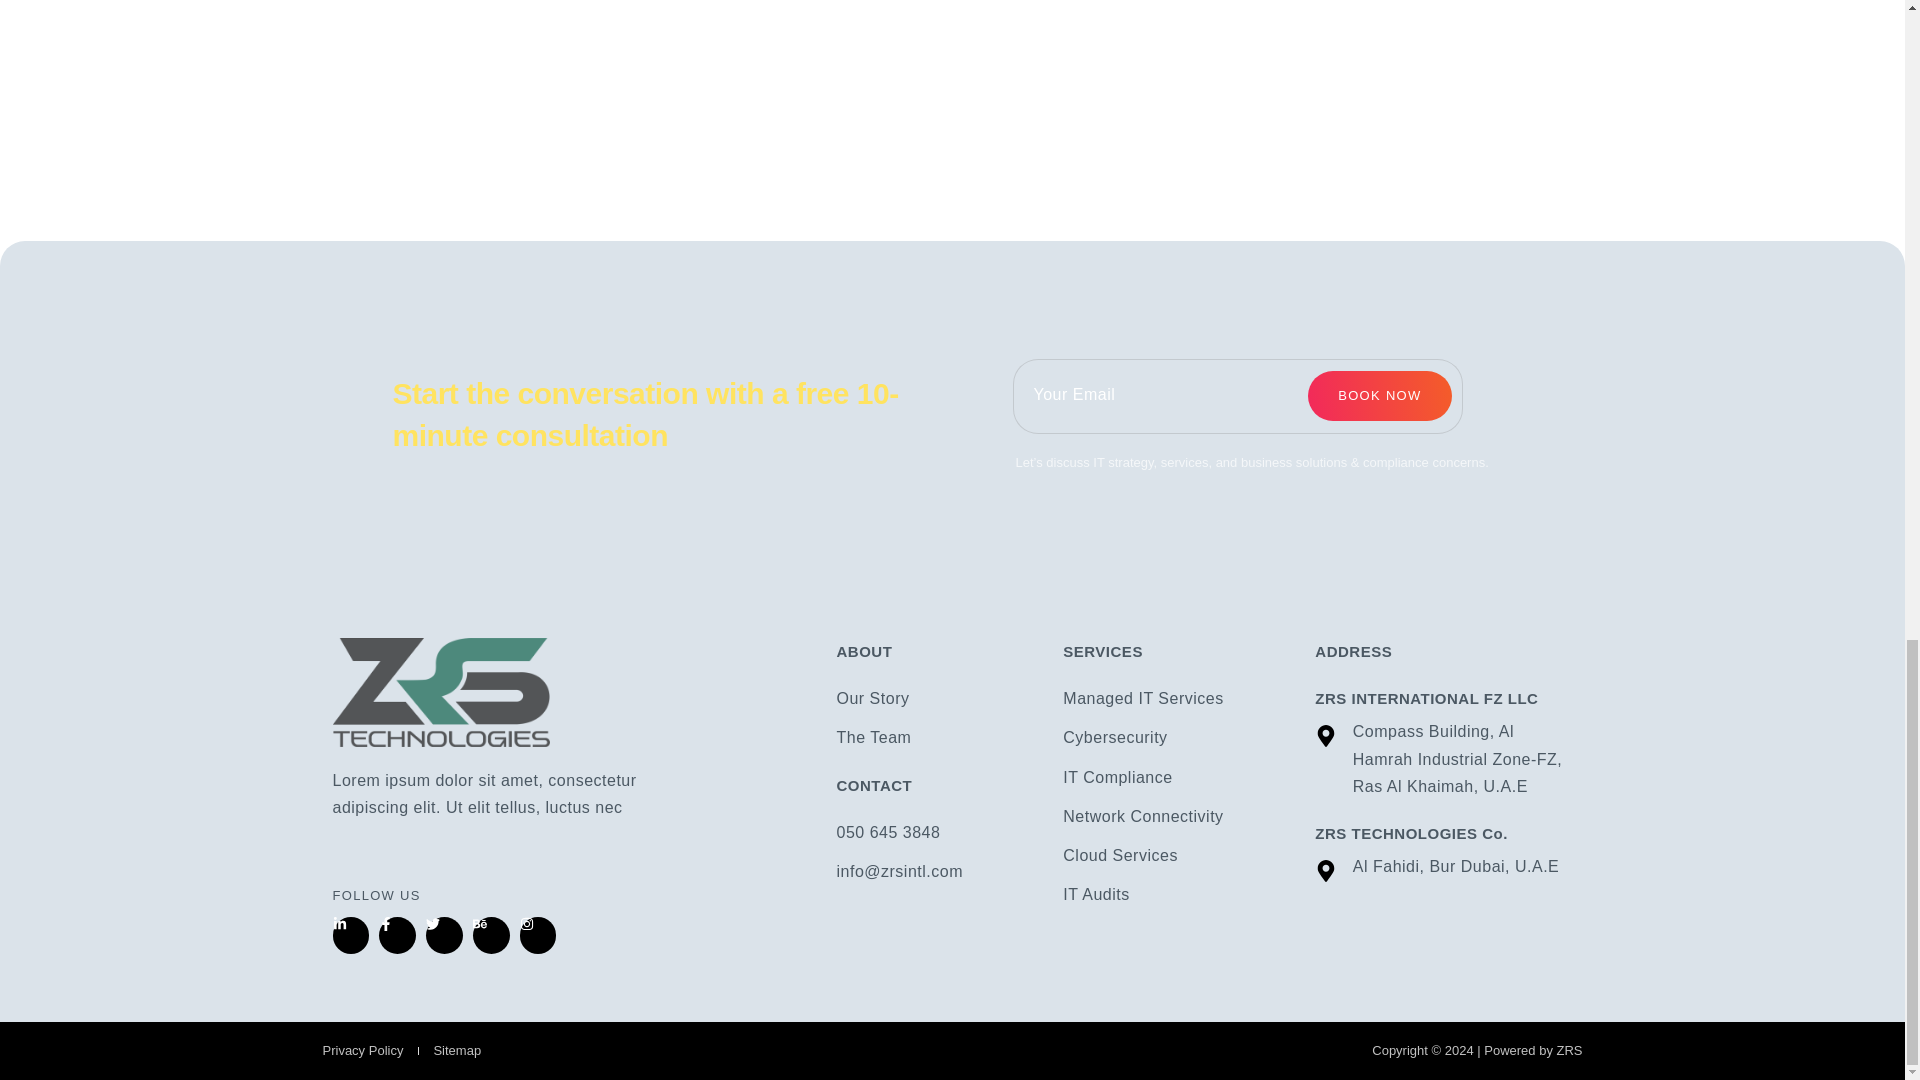  I want to click on Cybersecurity, so click(1178, 736).